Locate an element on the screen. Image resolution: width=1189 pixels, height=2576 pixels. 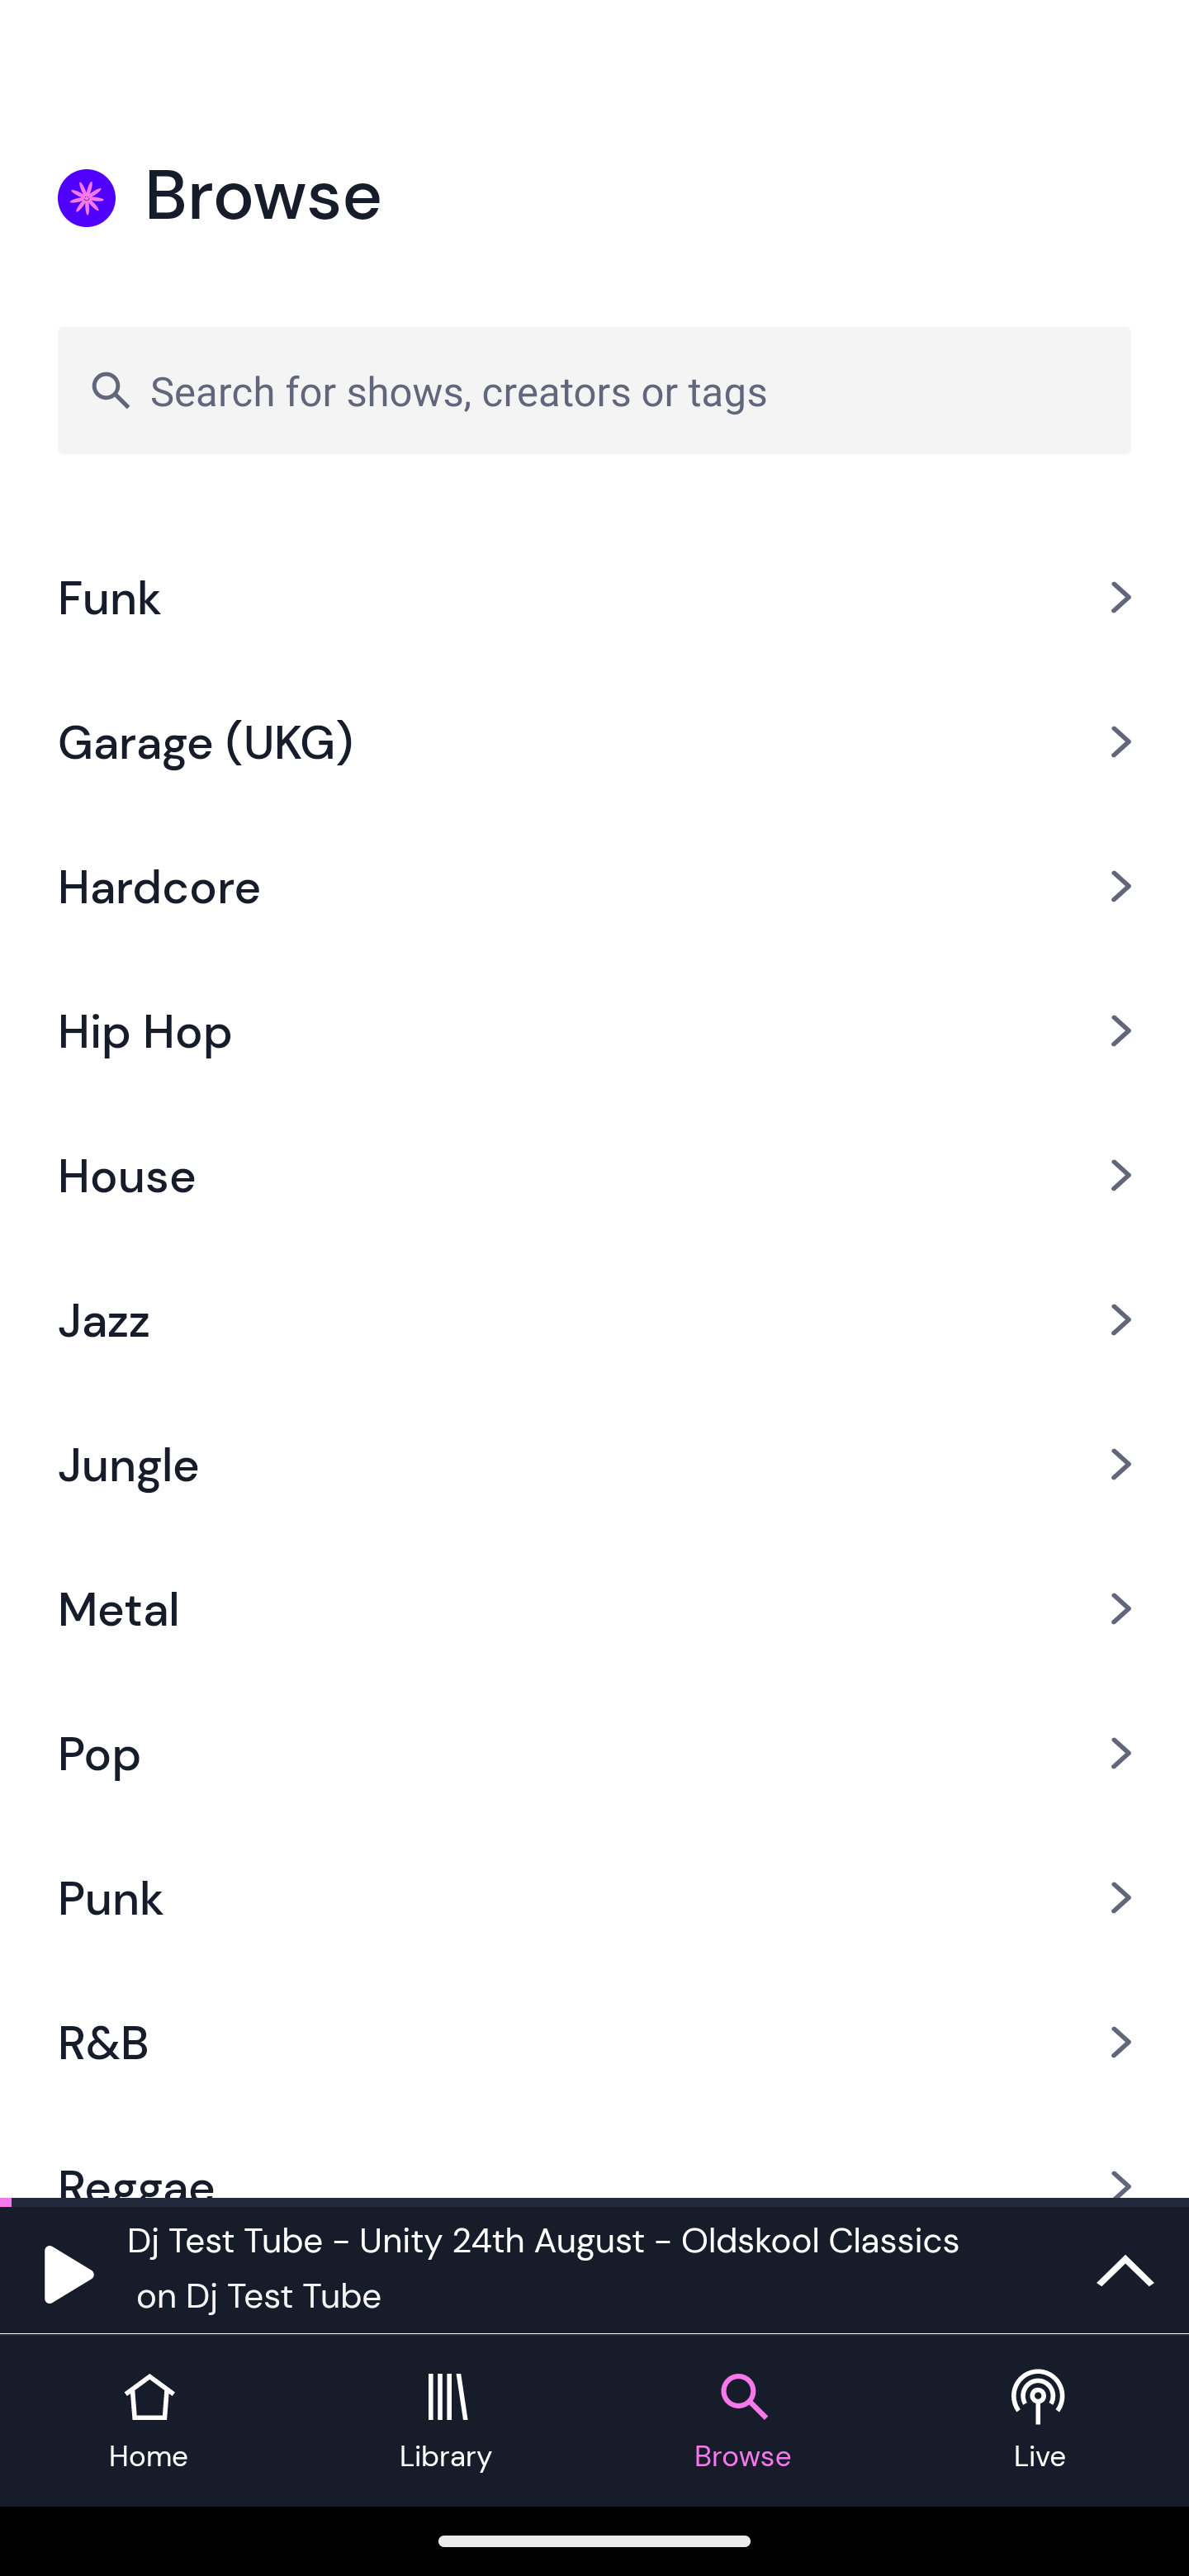
Punk is located at coordinates (594, 1898).